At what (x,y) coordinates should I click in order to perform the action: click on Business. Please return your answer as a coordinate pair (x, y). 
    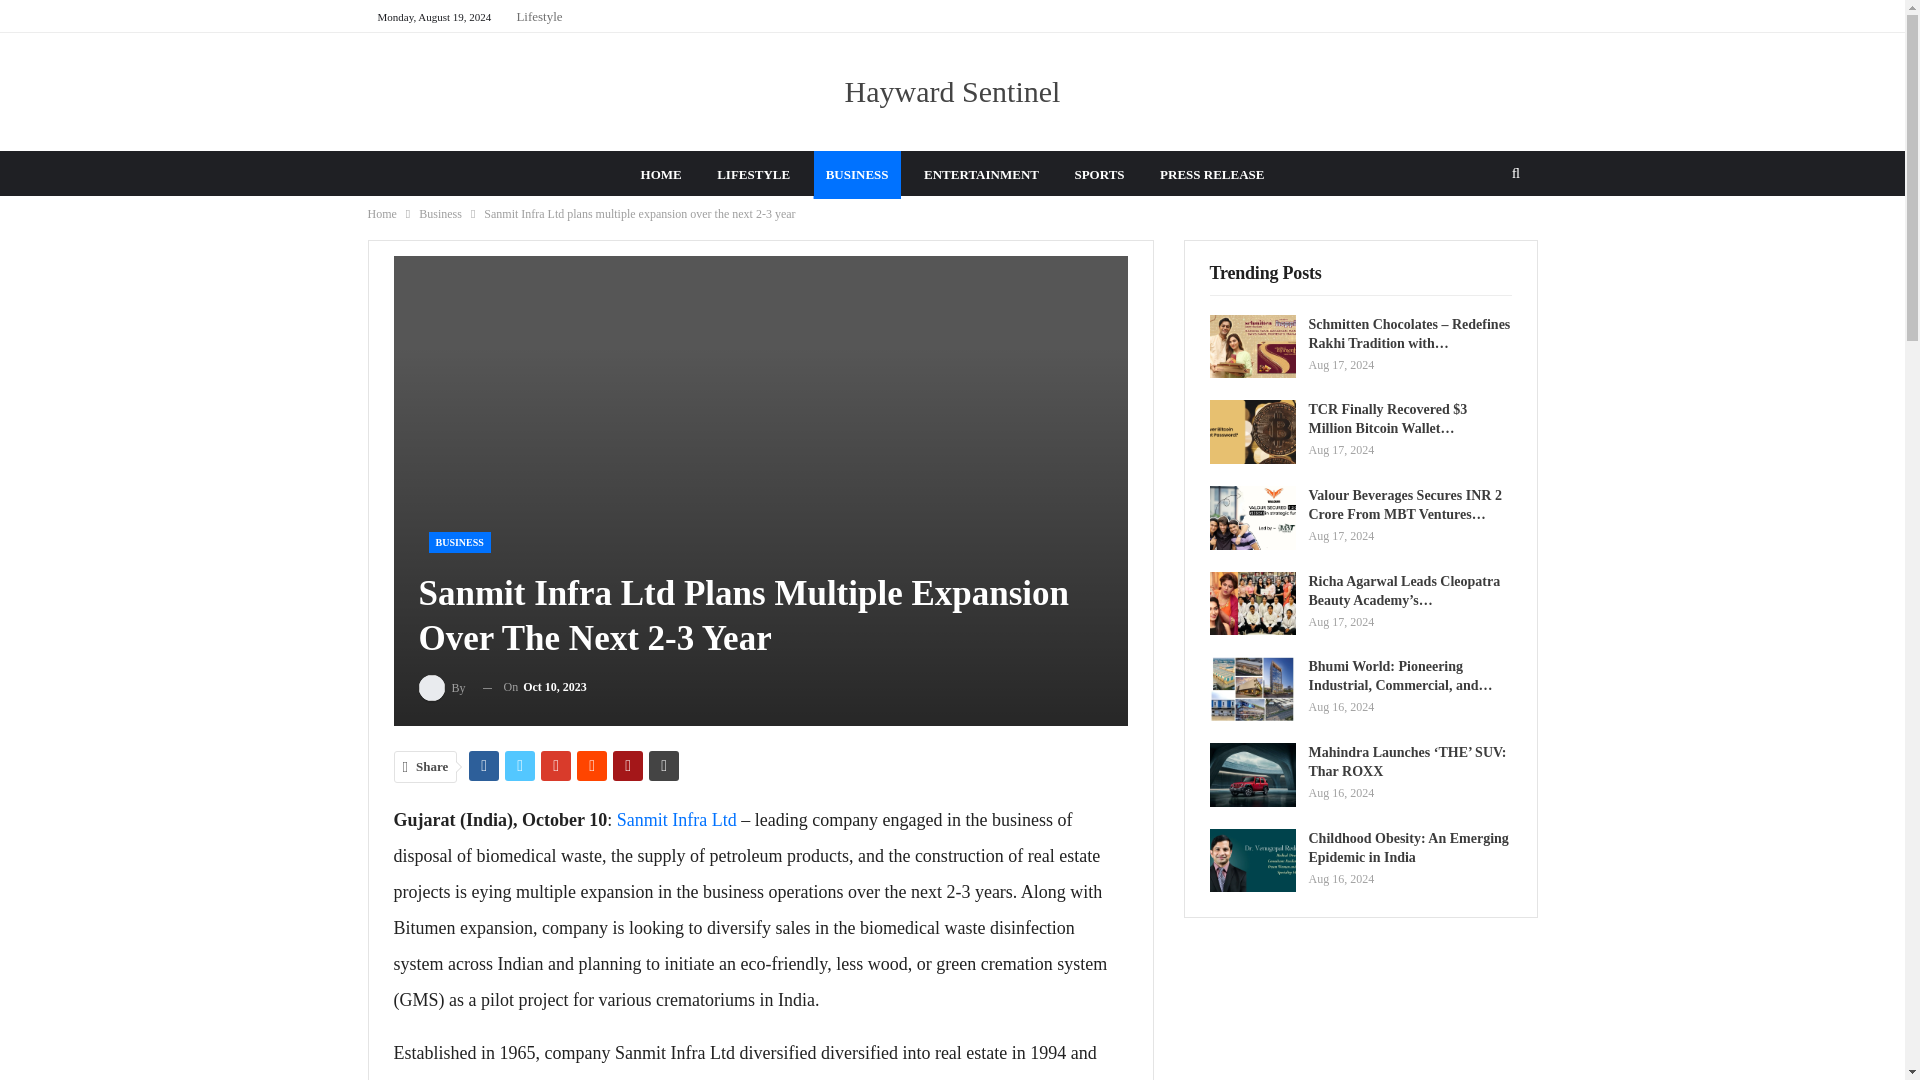
    Looking at the image, I should click on (440, 214).